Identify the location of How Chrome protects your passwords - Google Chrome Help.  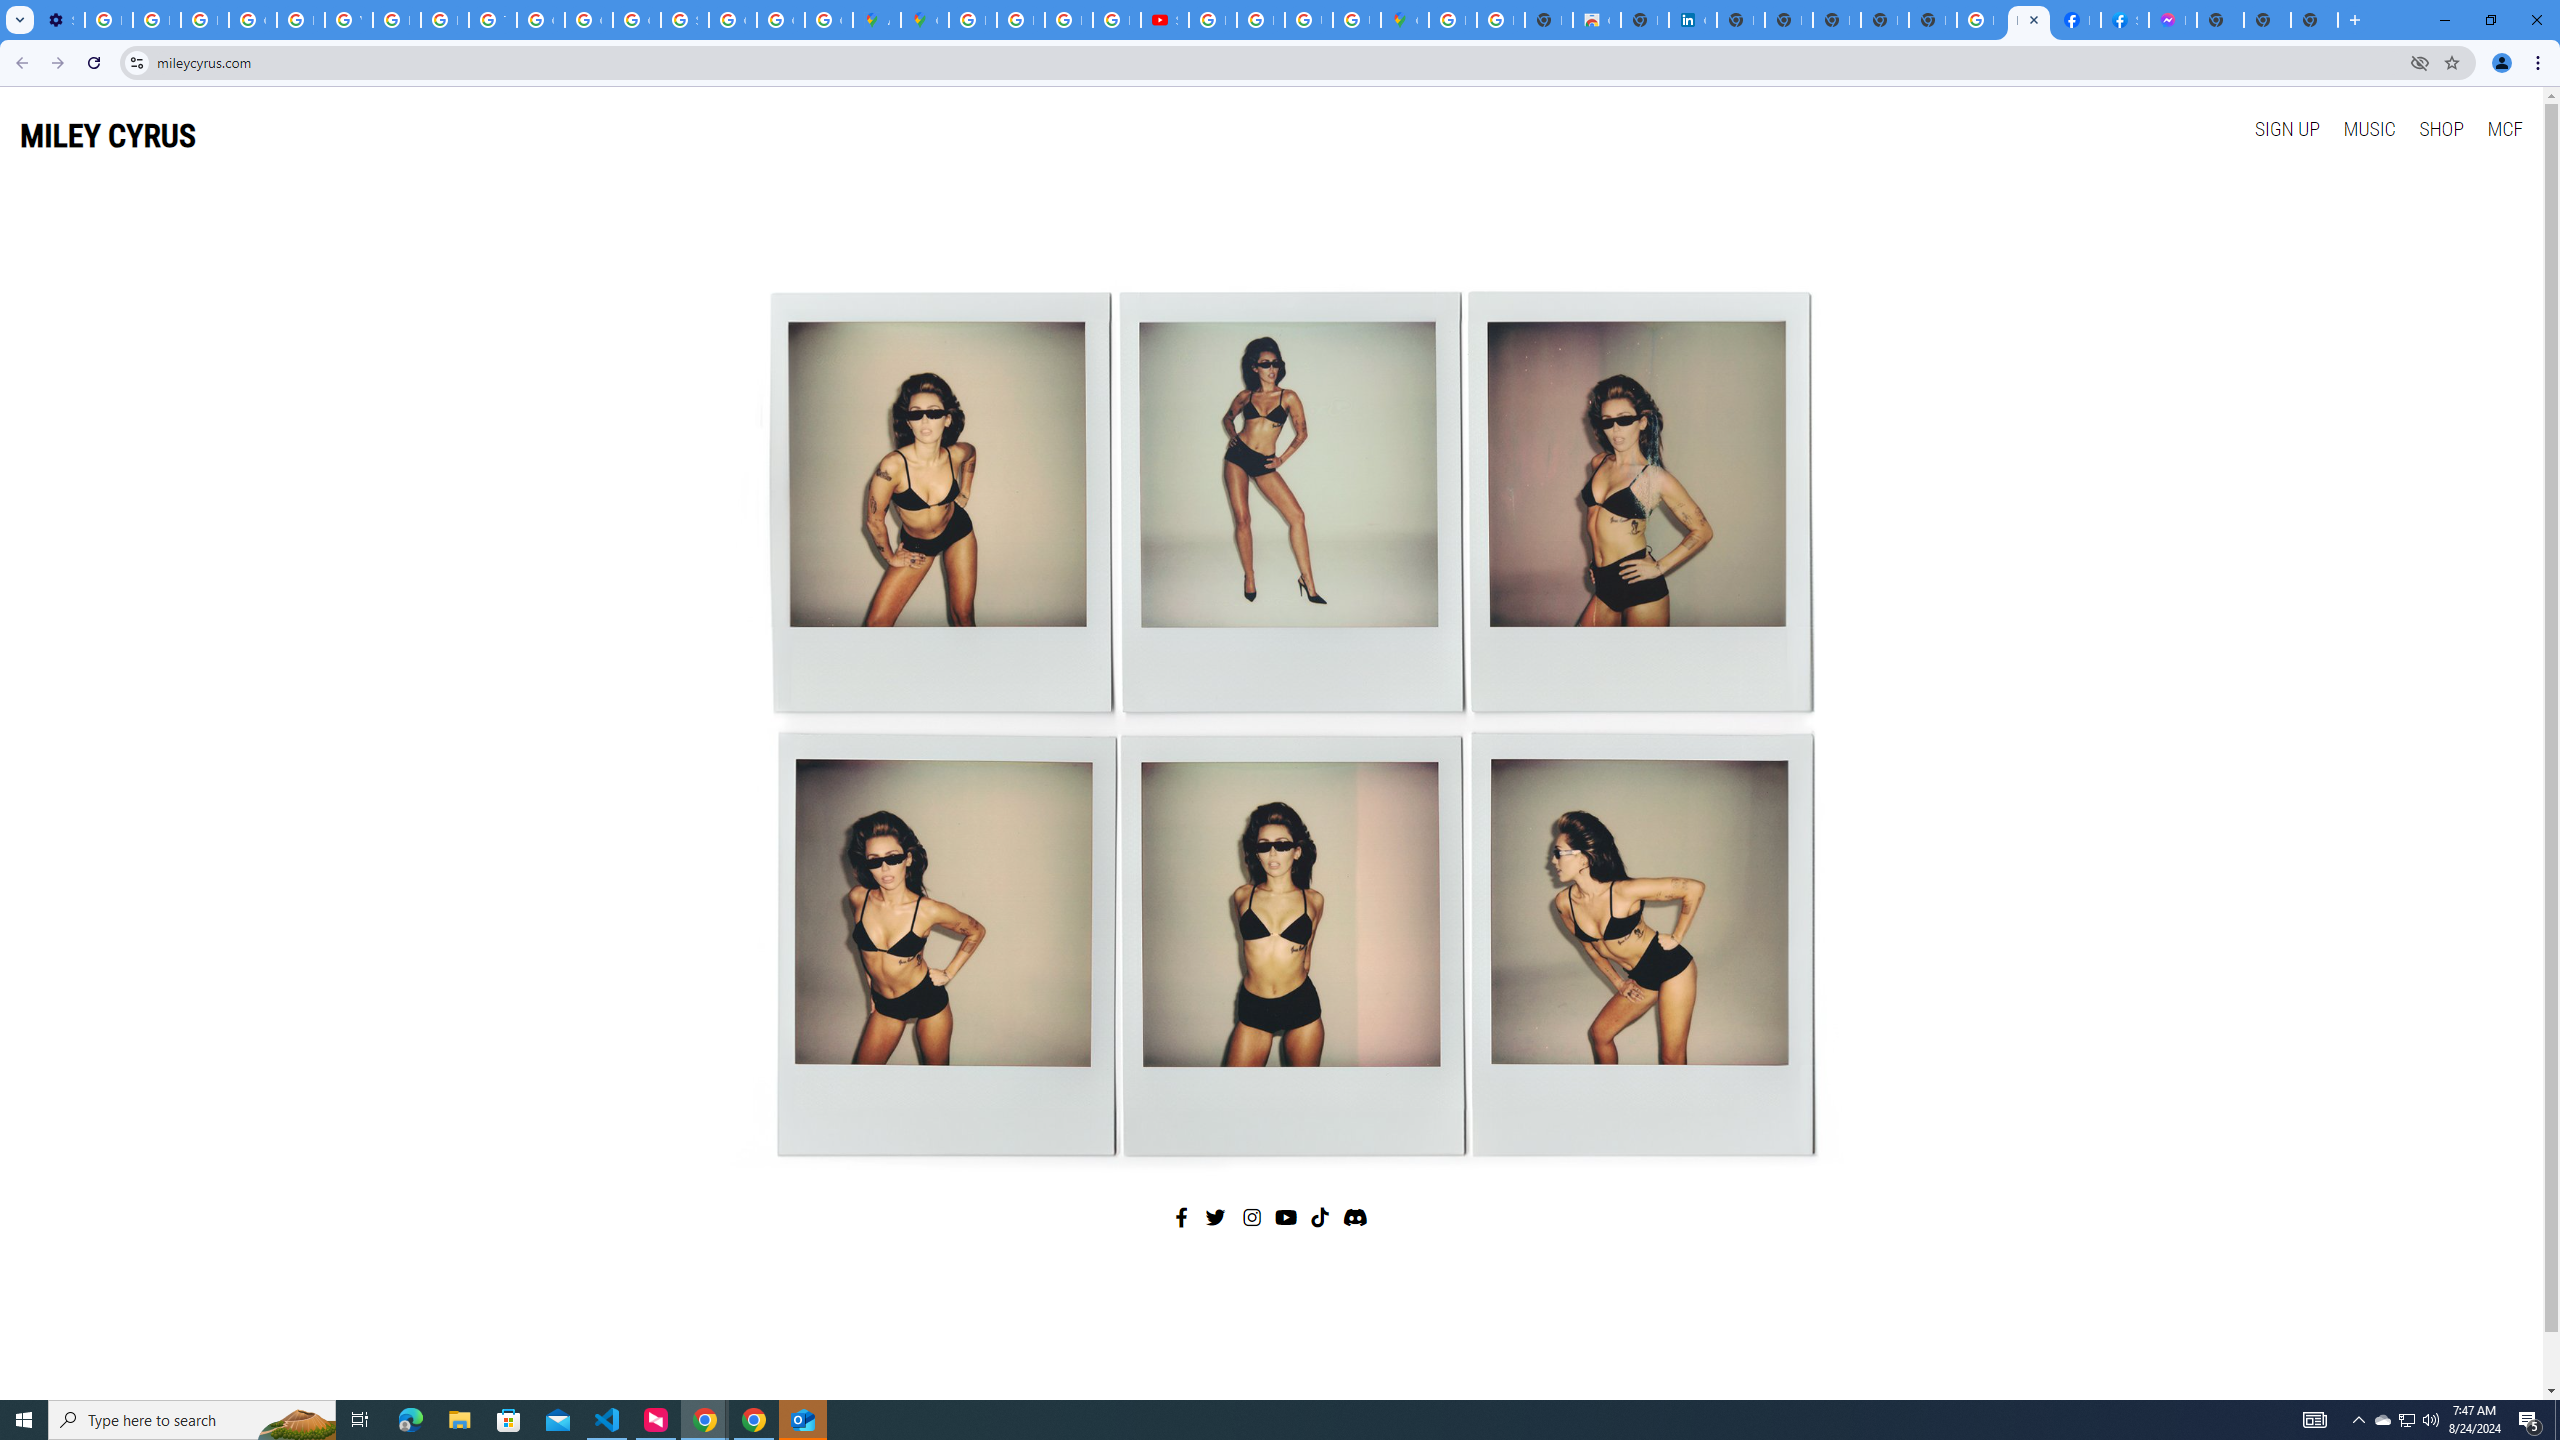
(1213, 20).